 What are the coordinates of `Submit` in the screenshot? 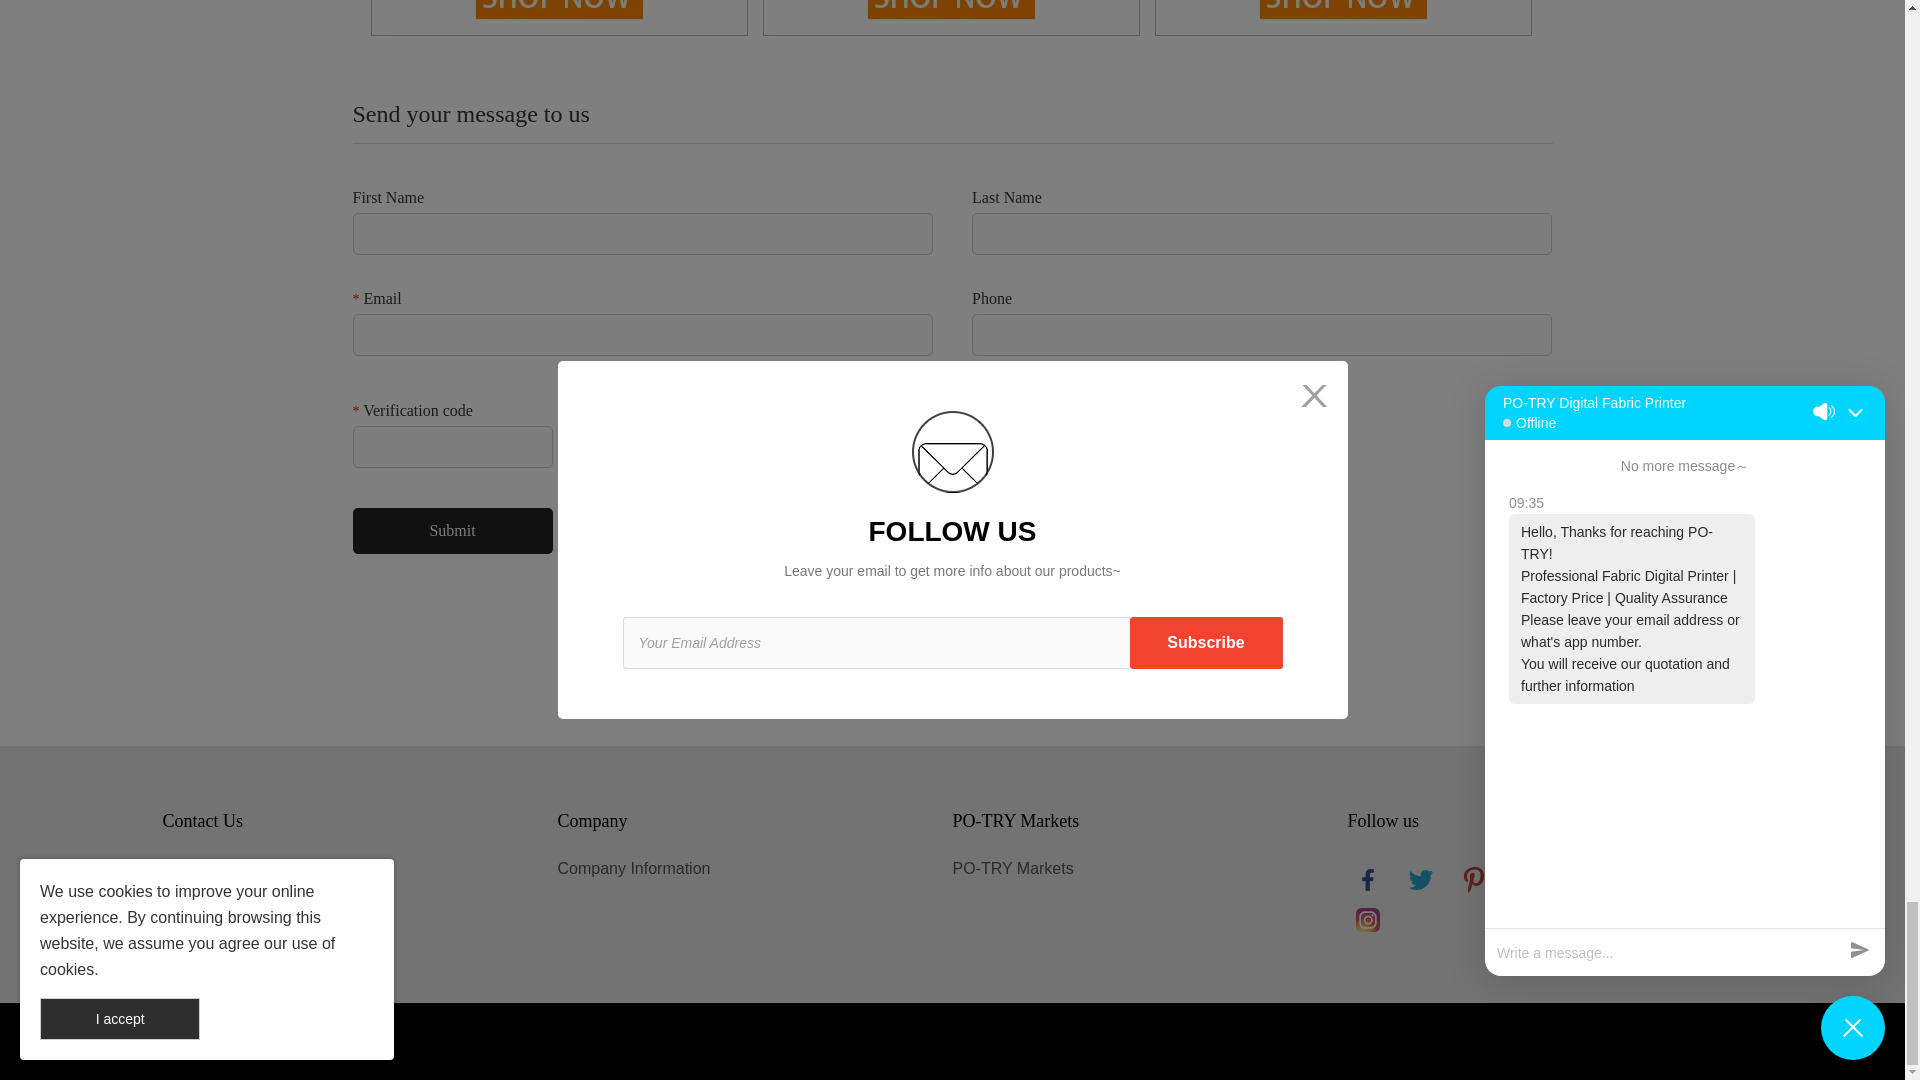 It's located at (452, 530).